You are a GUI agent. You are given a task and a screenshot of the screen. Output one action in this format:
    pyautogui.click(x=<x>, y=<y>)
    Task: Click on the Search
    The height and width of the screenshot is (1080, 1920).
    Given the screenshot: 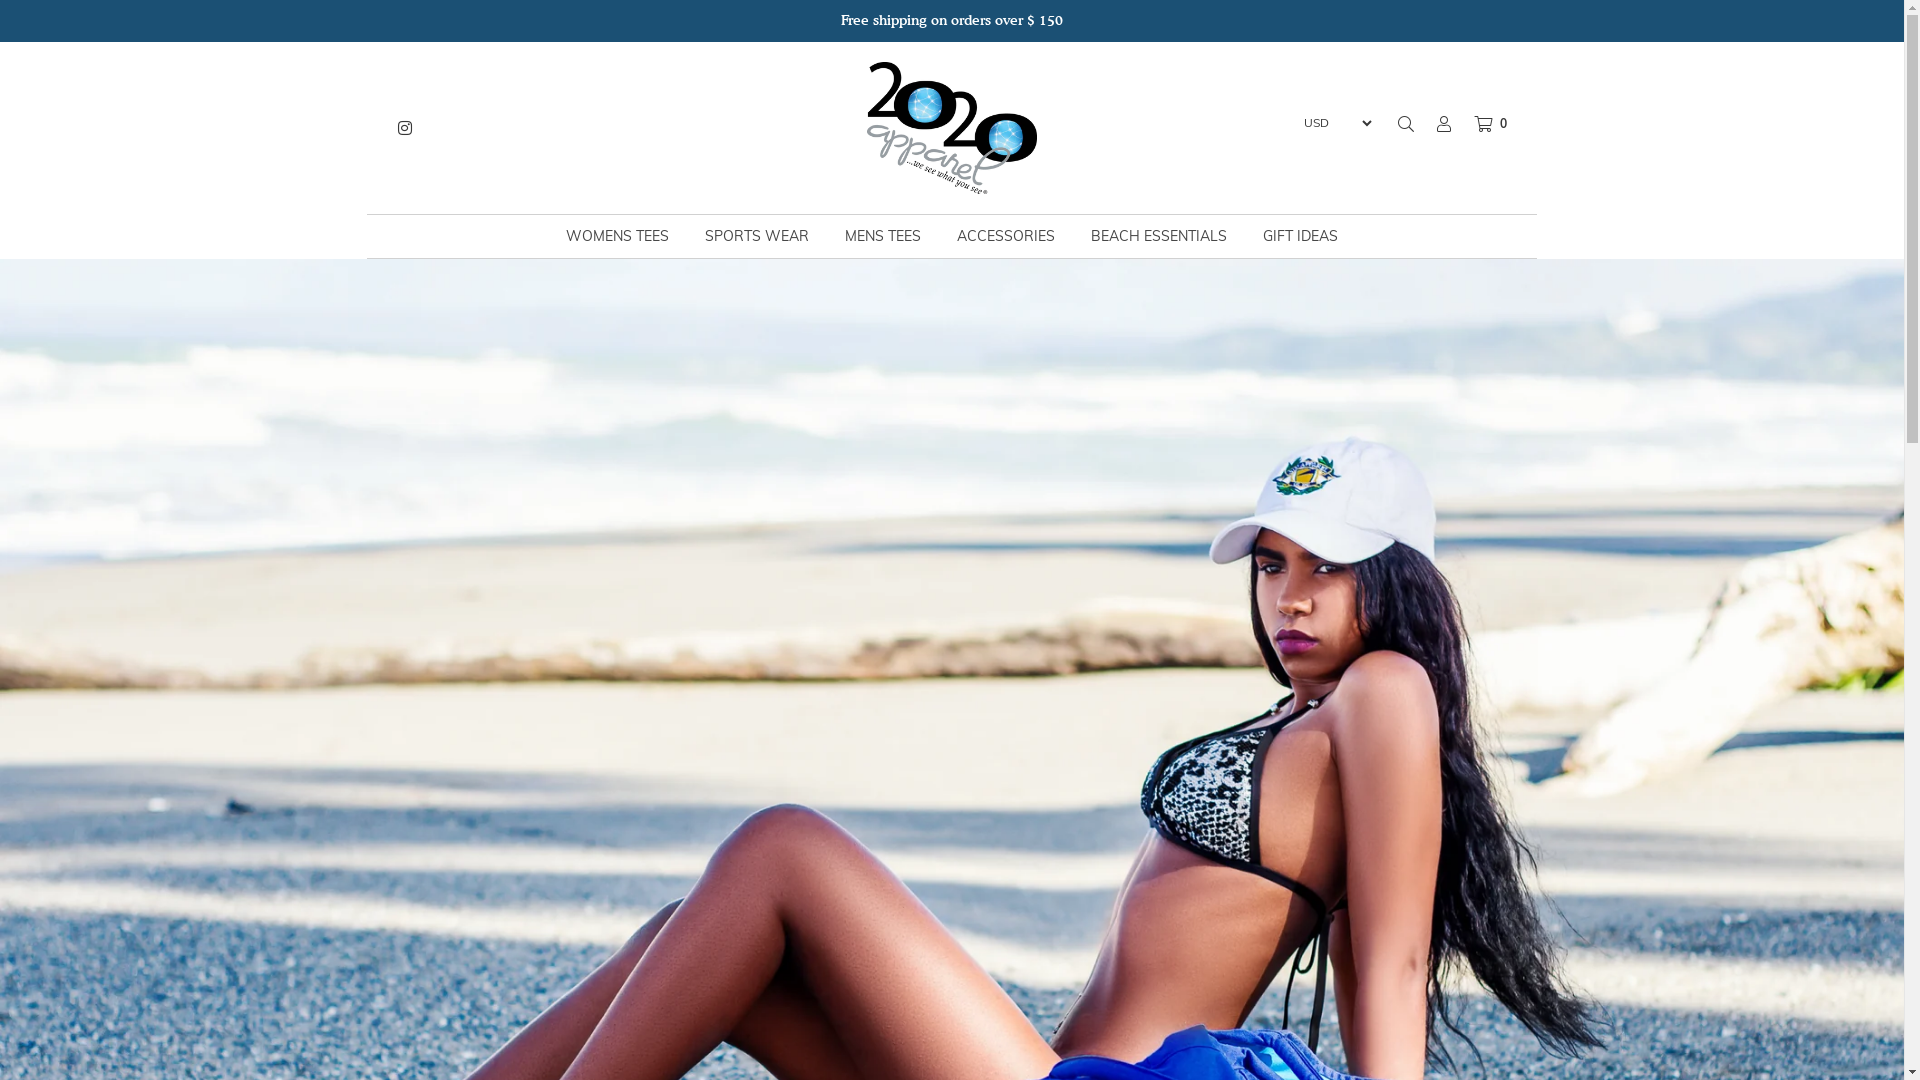 What is the action you would take?
    pyautogui.click(x=1406, y=124)
    